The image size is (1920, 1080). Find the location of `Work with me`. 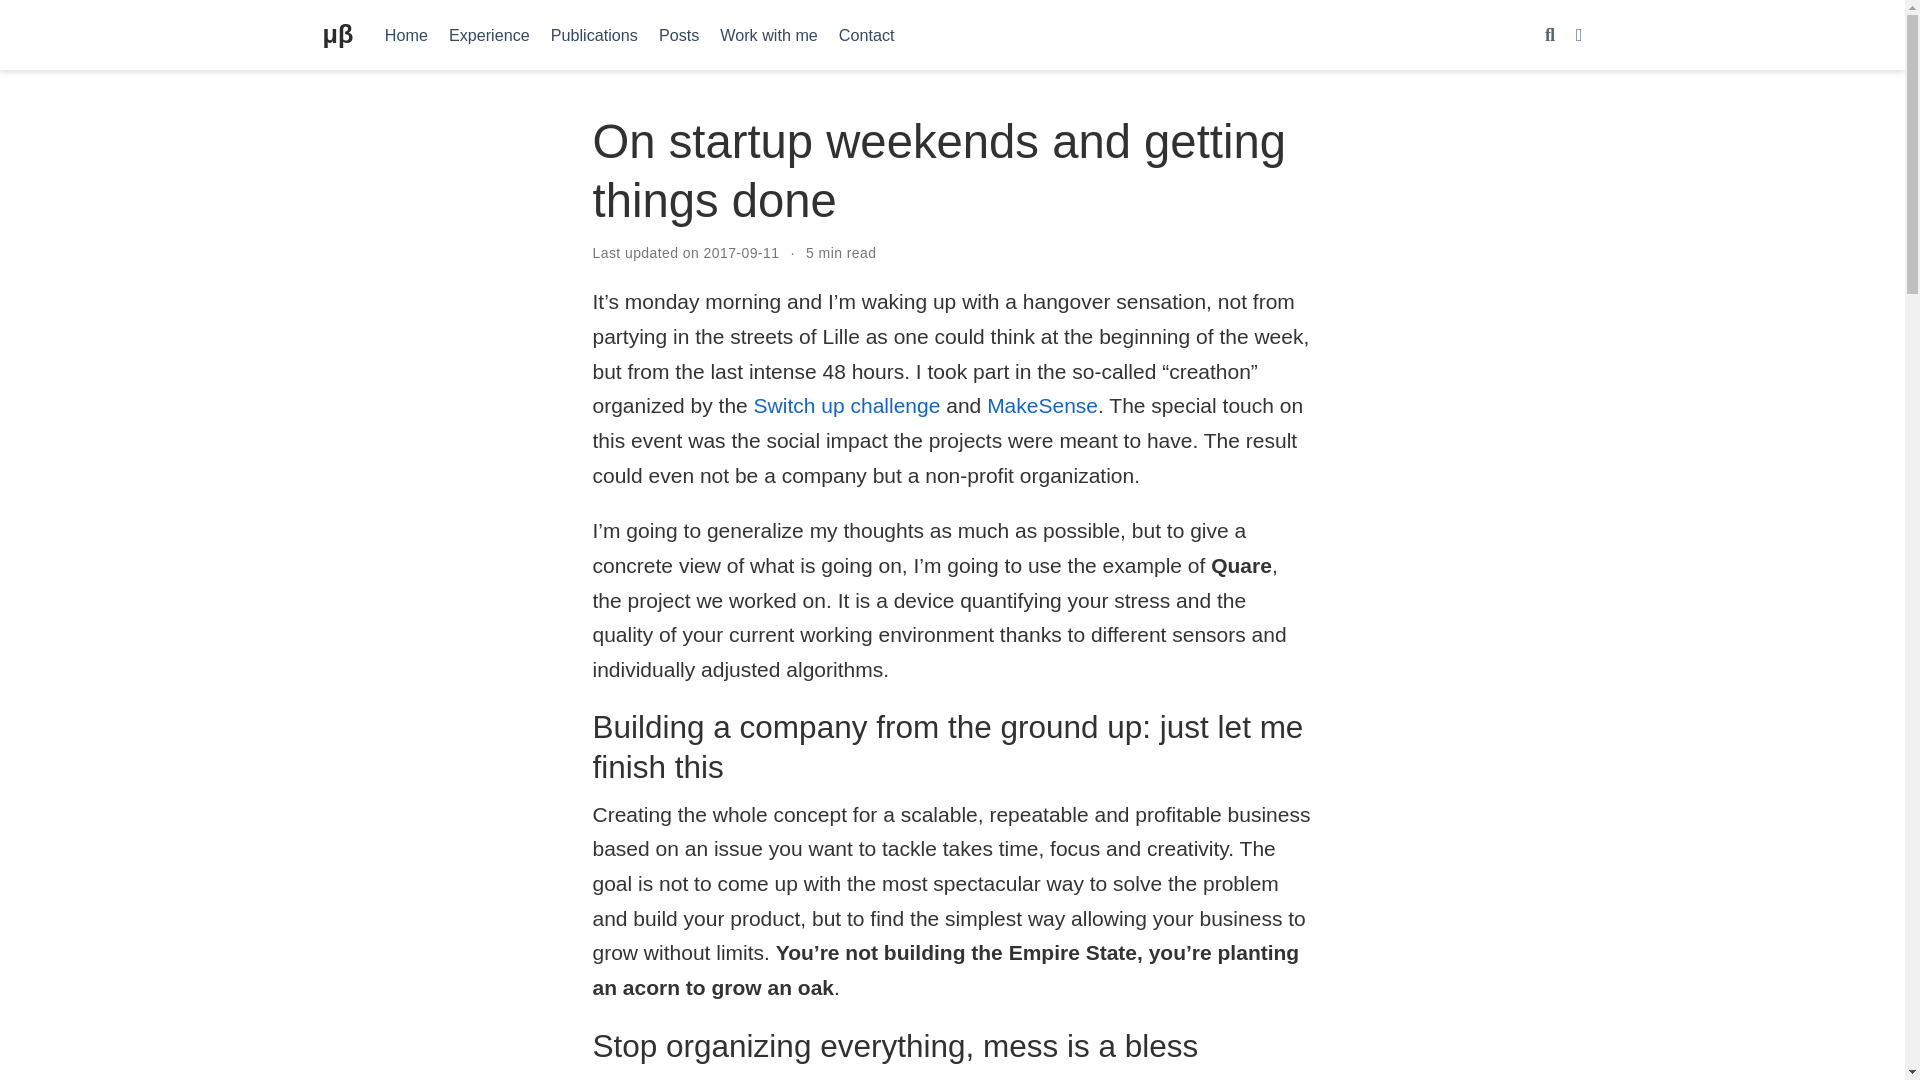

Work with me is located at coordinates (770, 34).